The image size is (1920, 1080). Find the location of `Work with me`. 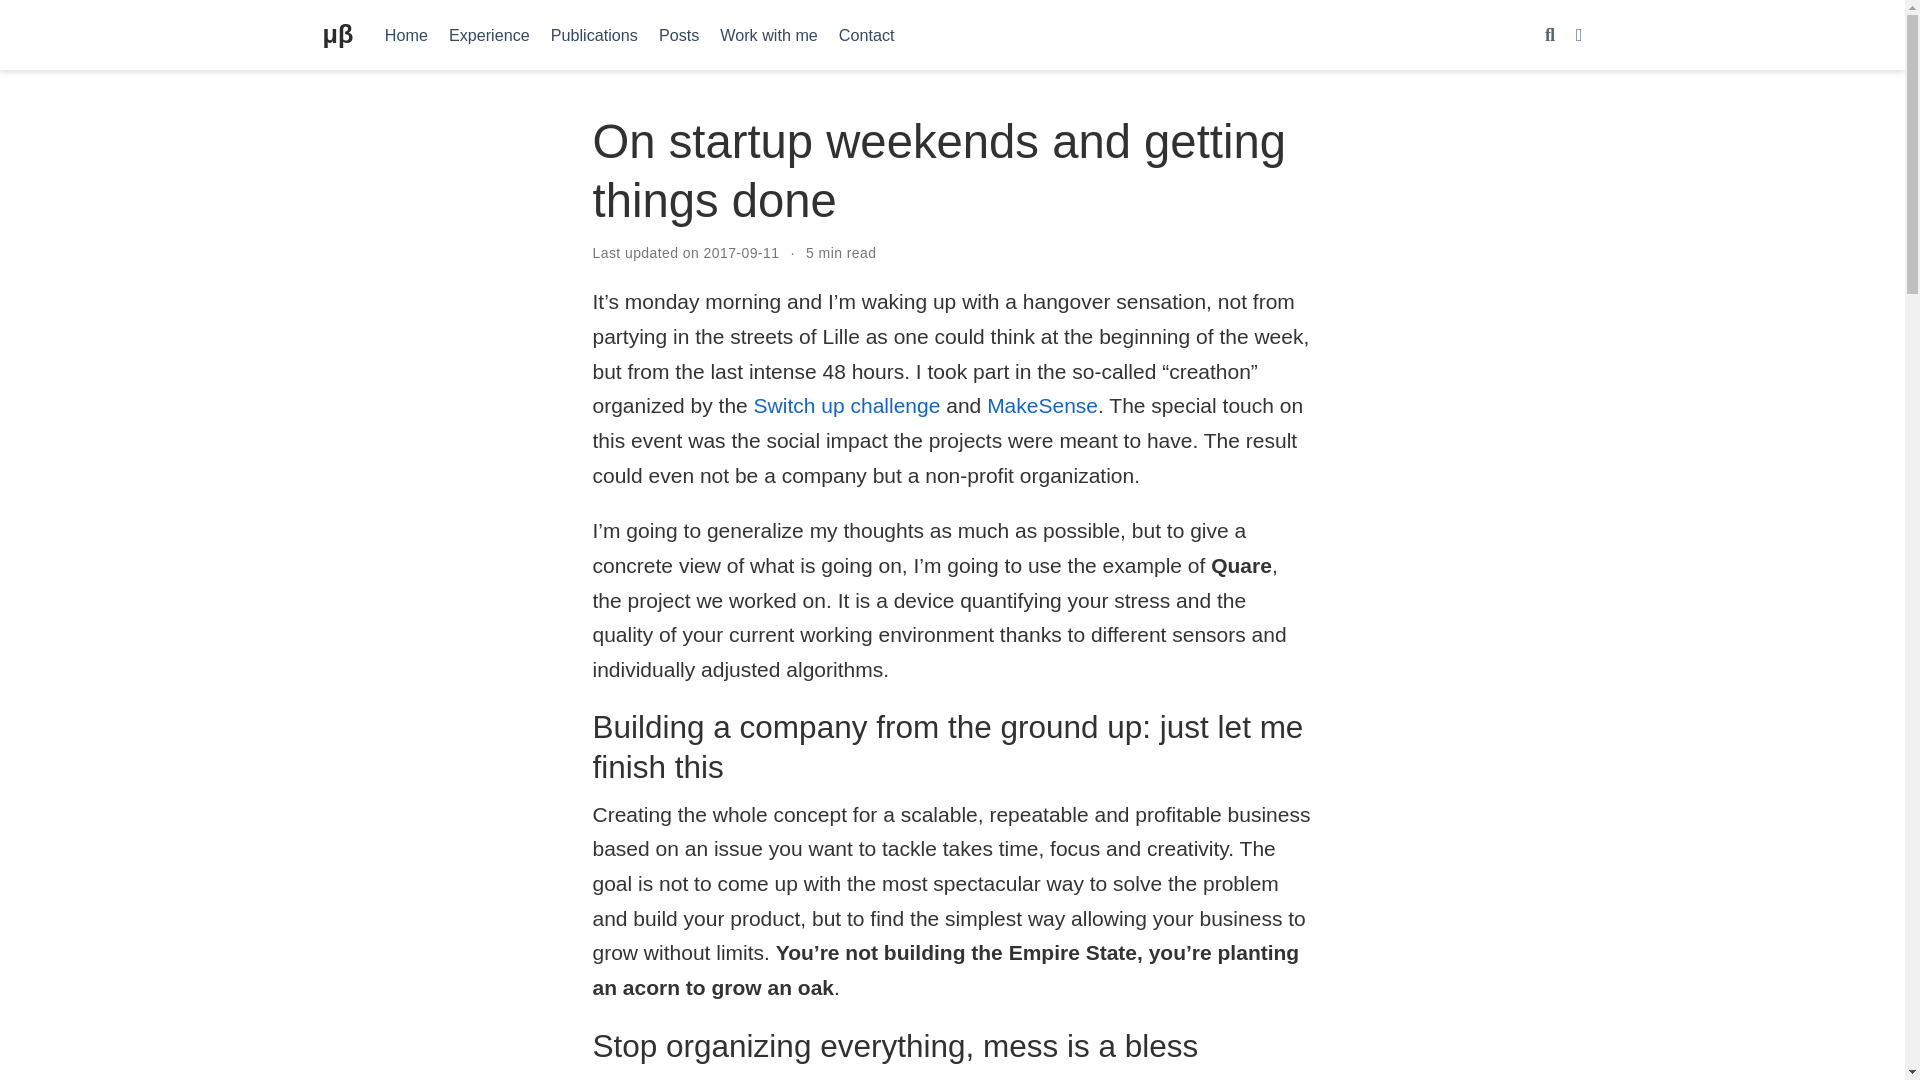

Work with me is located at coordinates (770, 34).